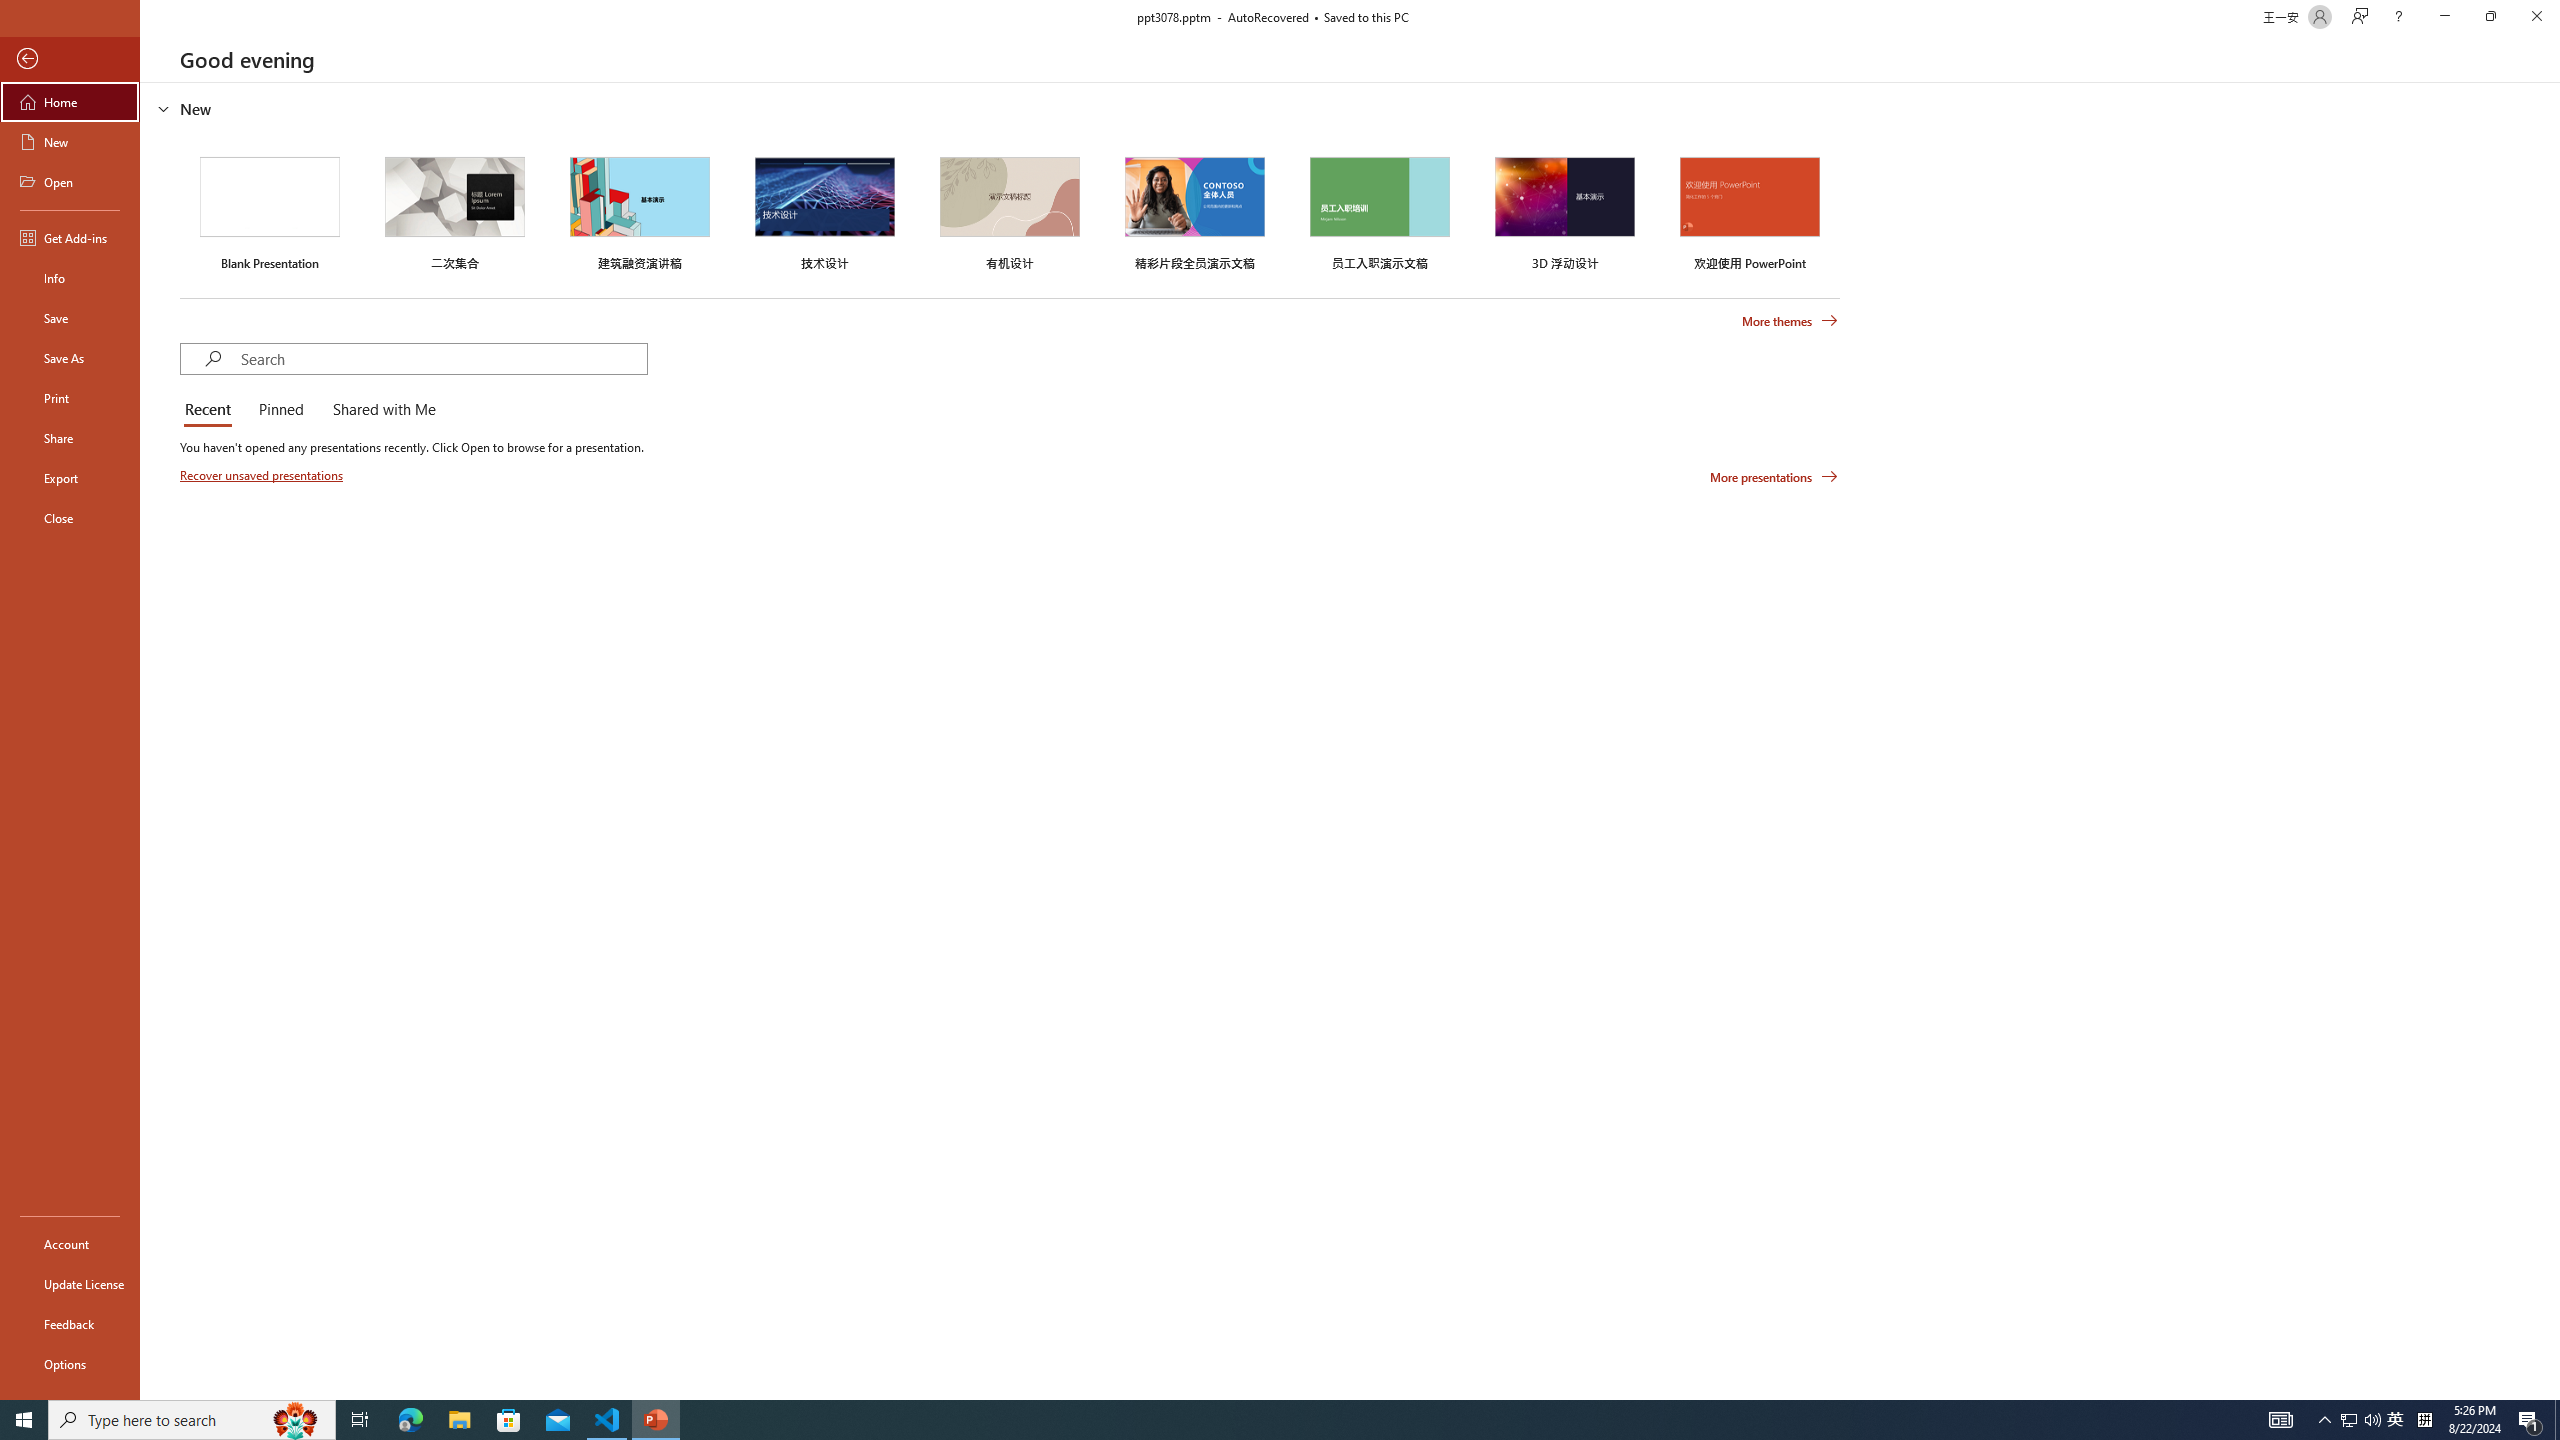 The height and width of the screenshot is (1440, 2560). I want to click on Title actions, so click(1765, 264).